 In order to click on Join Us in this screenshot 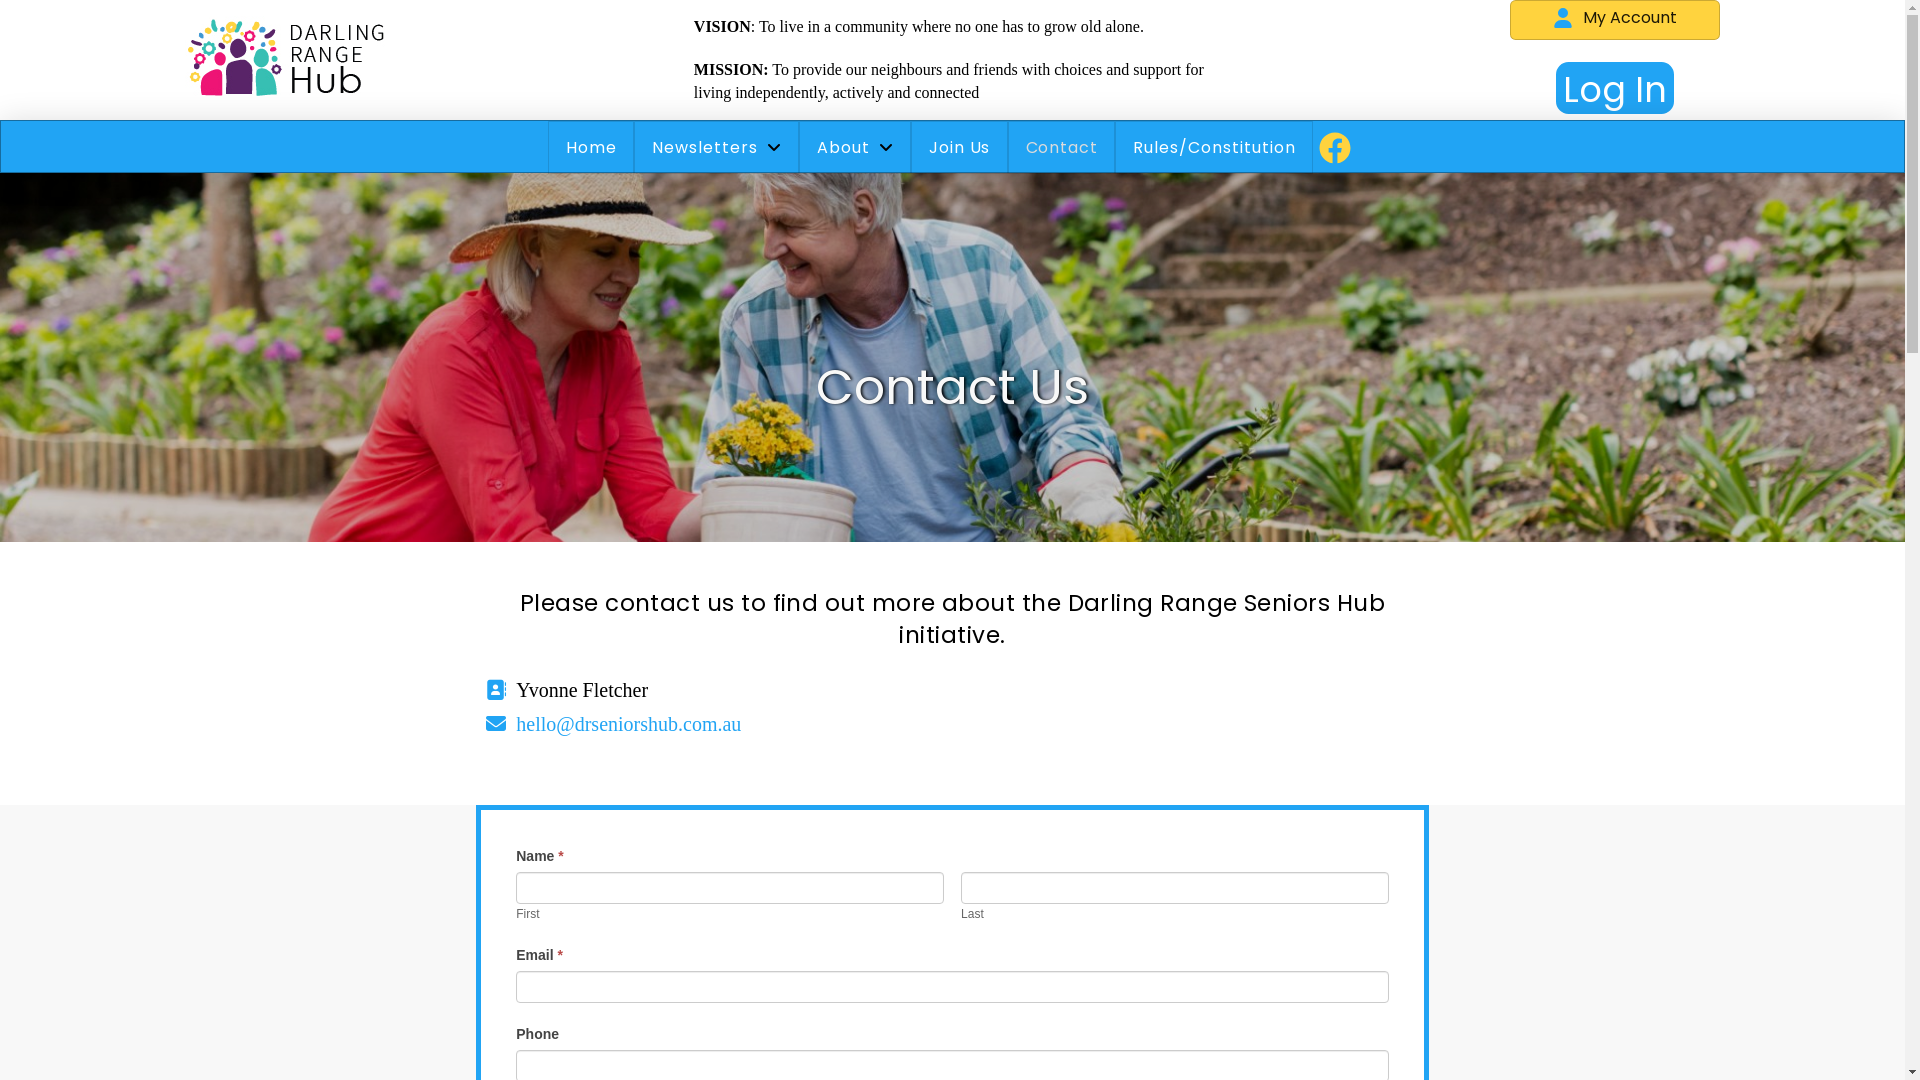, I will do `click(960, 148)`.